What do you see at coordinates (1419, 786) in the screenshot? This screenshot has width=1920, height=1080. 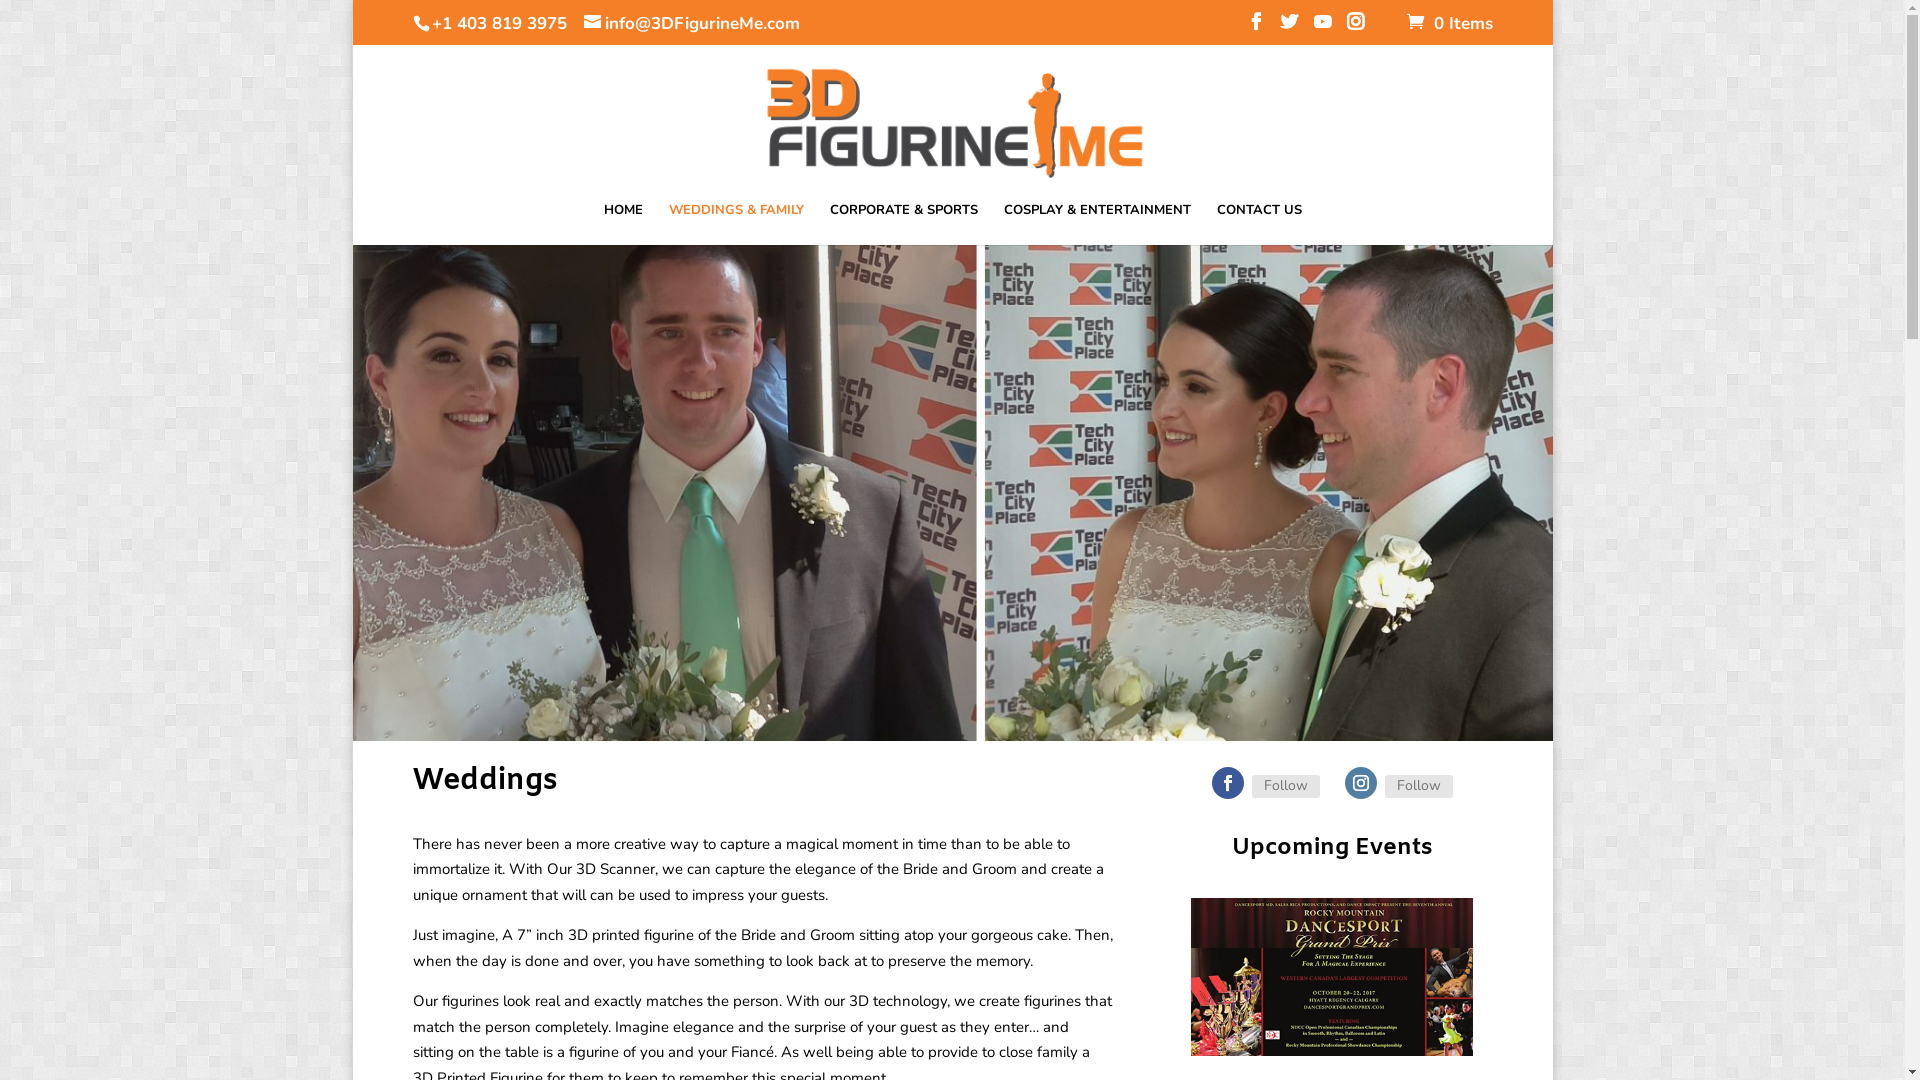 I see `Follow` at bounding box center [1419, 786].